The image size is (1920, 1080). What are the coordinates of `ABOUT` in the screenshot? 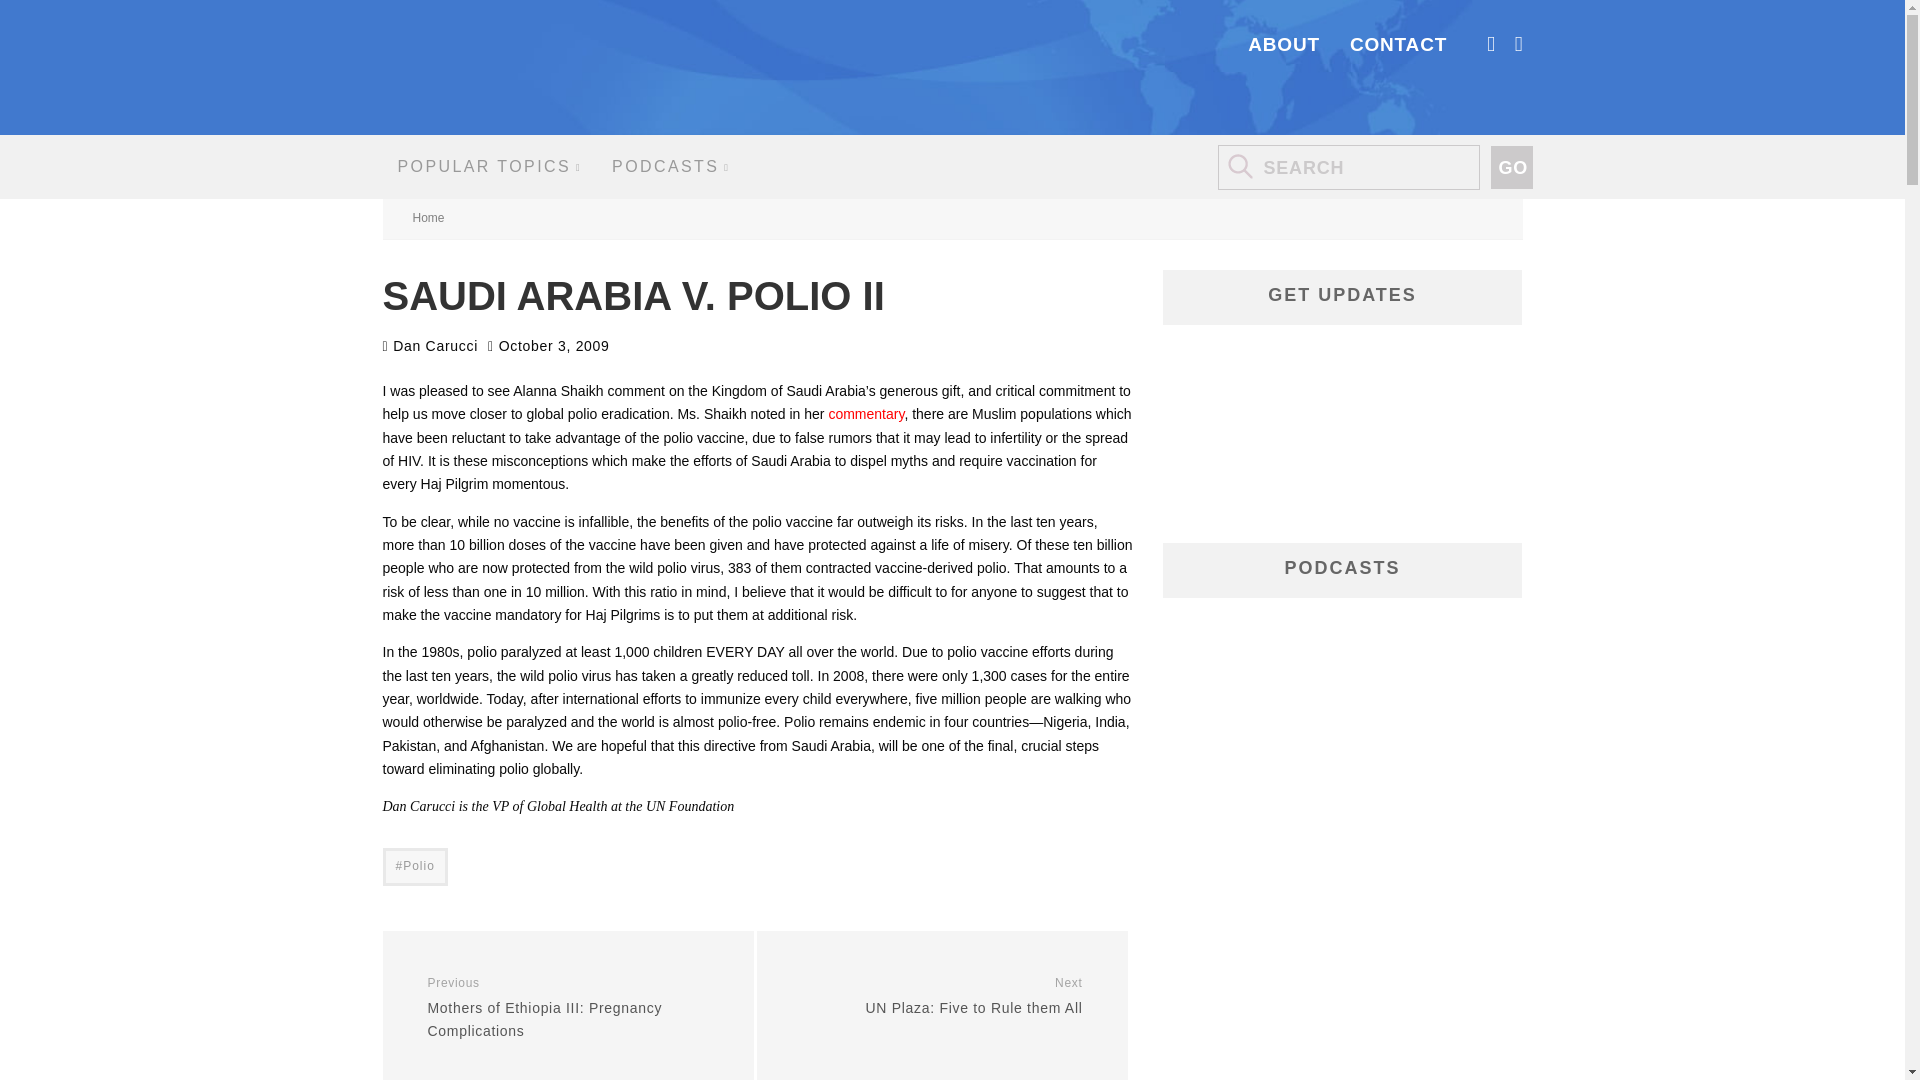 It's located at (414, 866).